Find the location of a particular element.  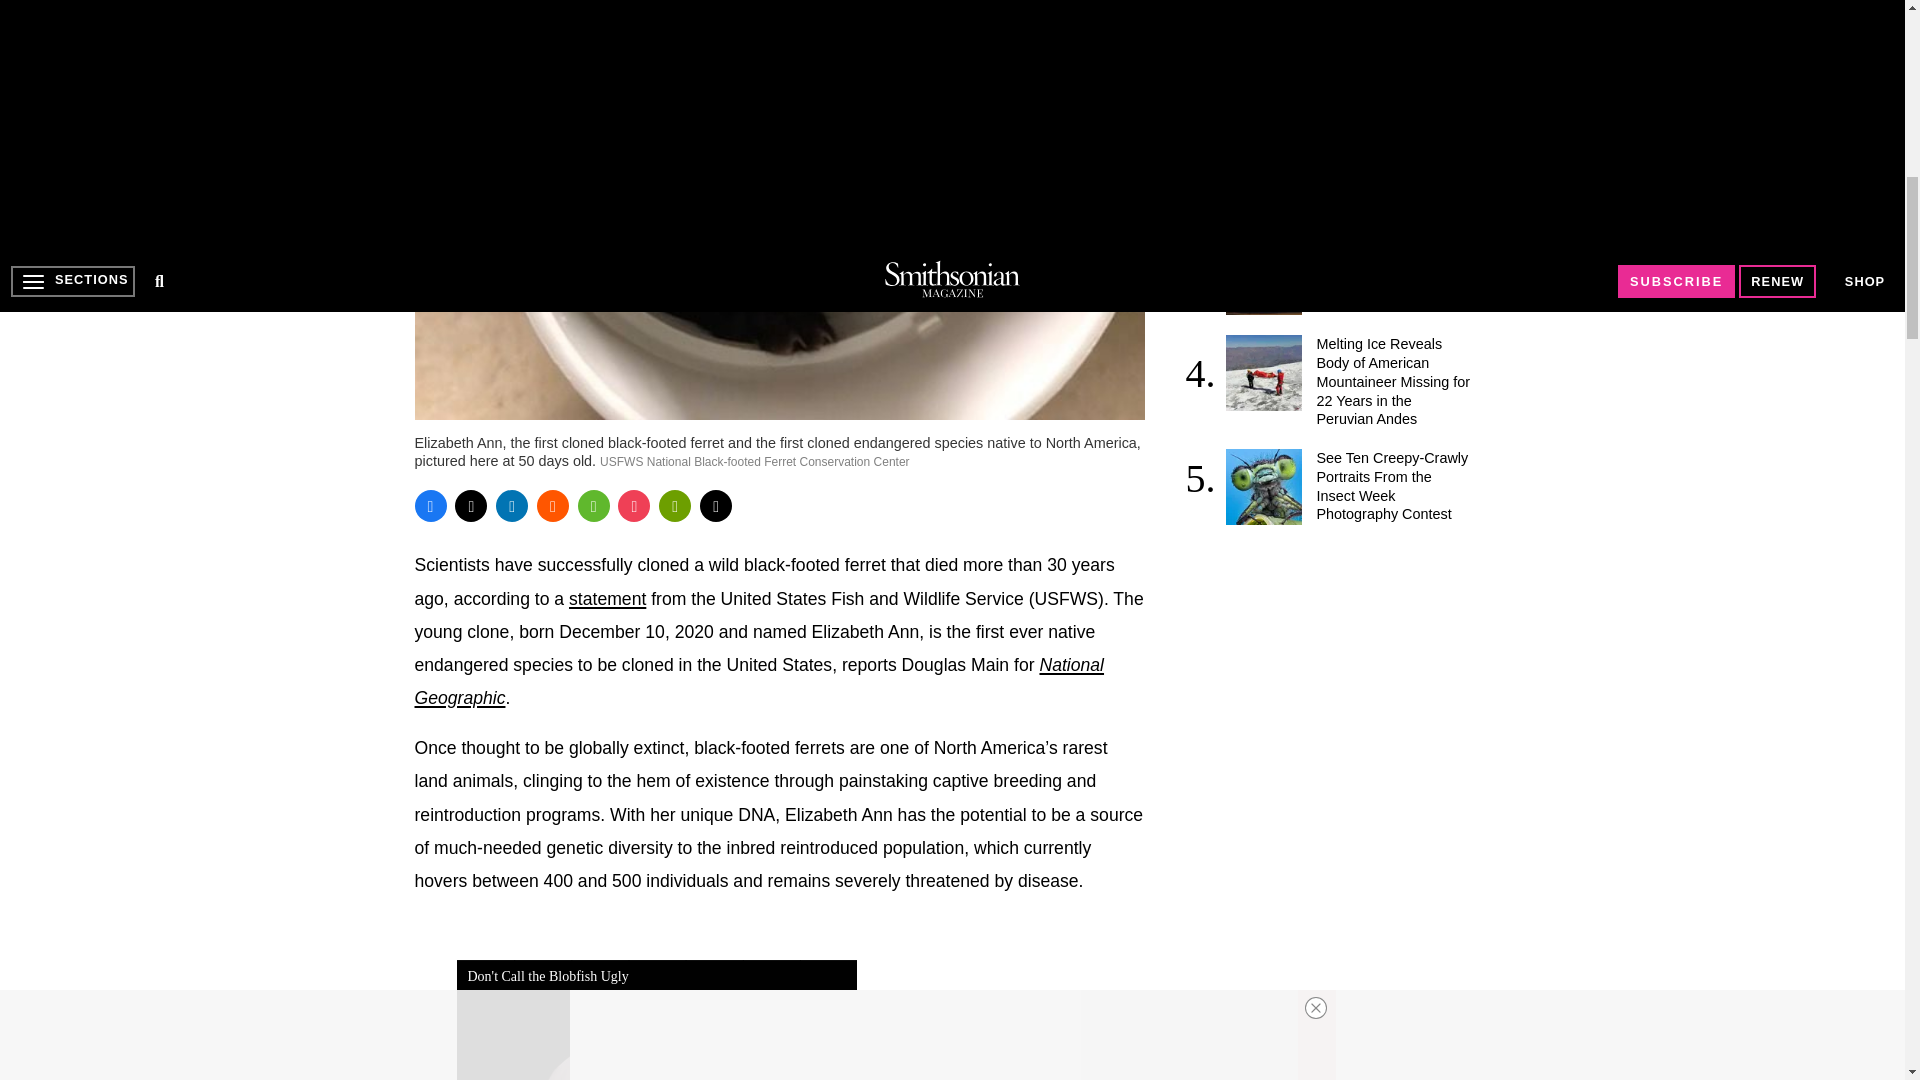

Pocket is located at coordinates (634, 506).